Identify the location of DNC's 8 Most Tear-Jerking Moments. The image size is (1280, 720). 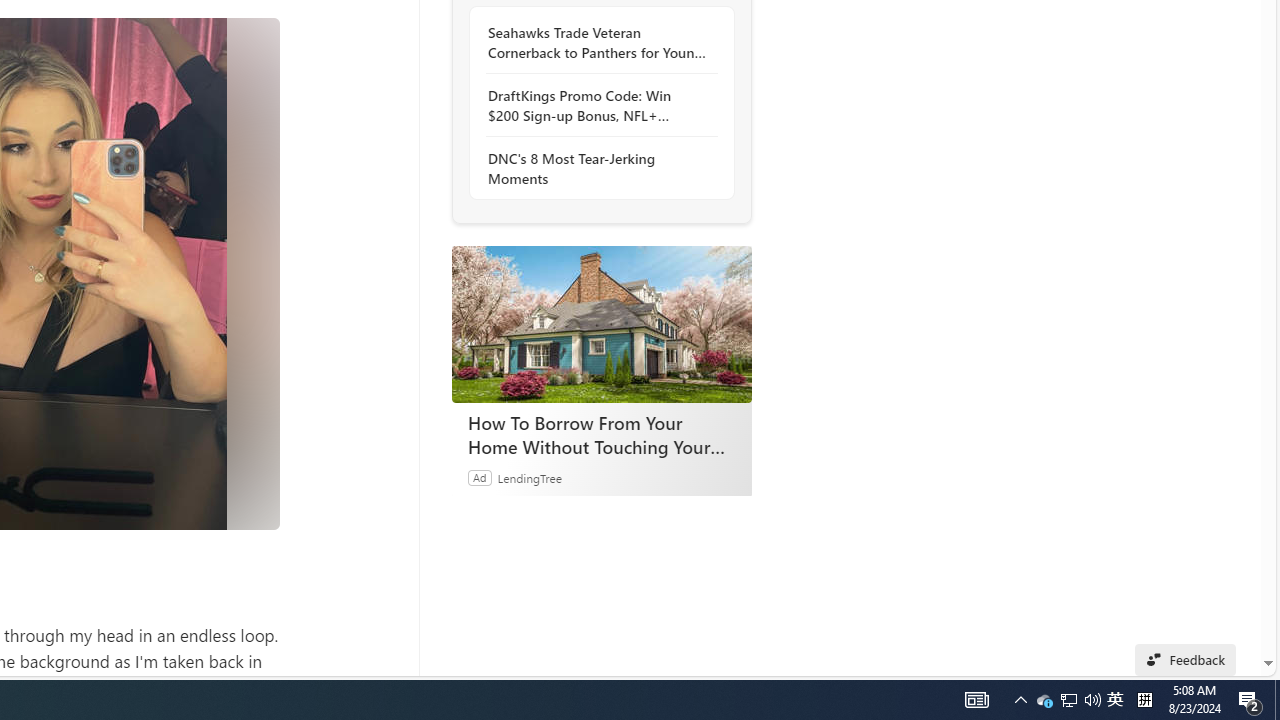
(596, 168).